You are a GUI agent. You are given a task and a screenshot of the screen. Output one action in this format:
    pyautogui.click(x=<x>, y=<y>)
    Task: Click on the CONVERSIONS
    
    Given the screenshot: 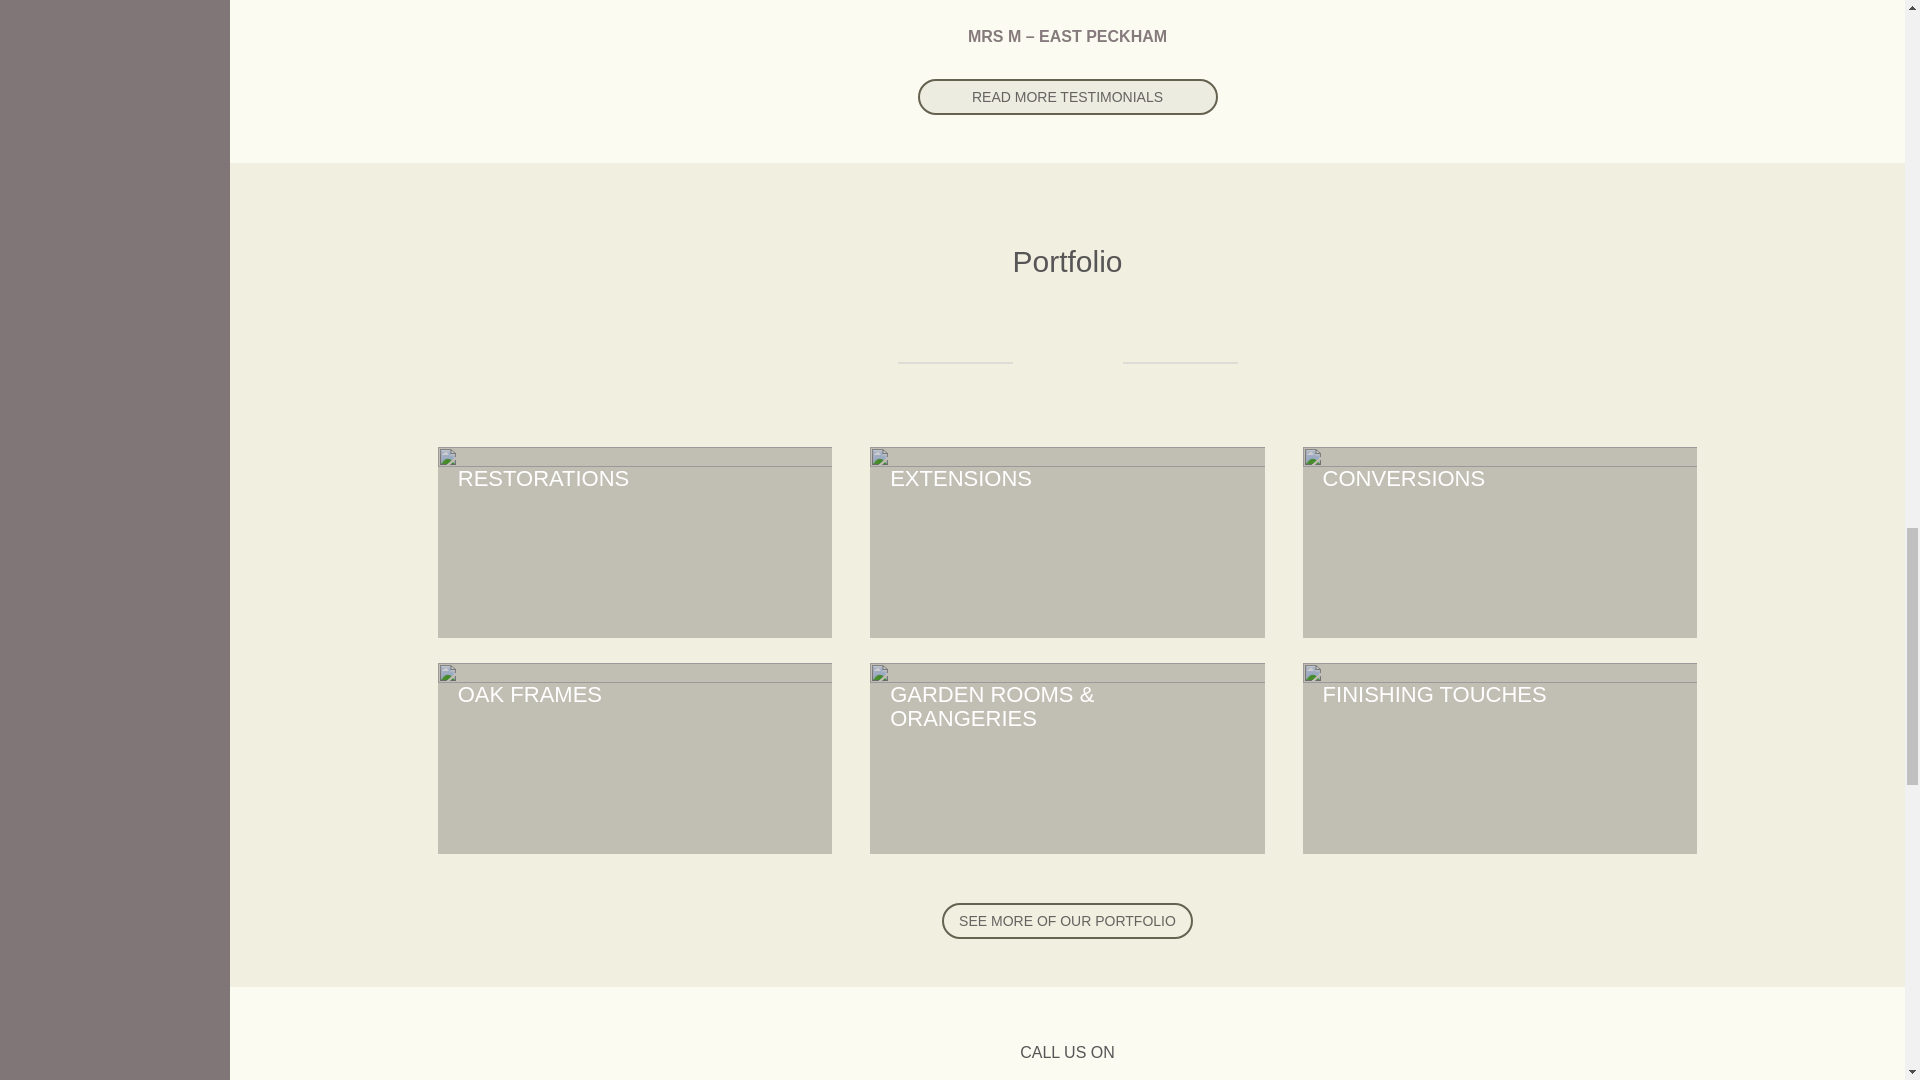 What is the action you would take?
    pyautogui.click(x=1500, y=542)
    